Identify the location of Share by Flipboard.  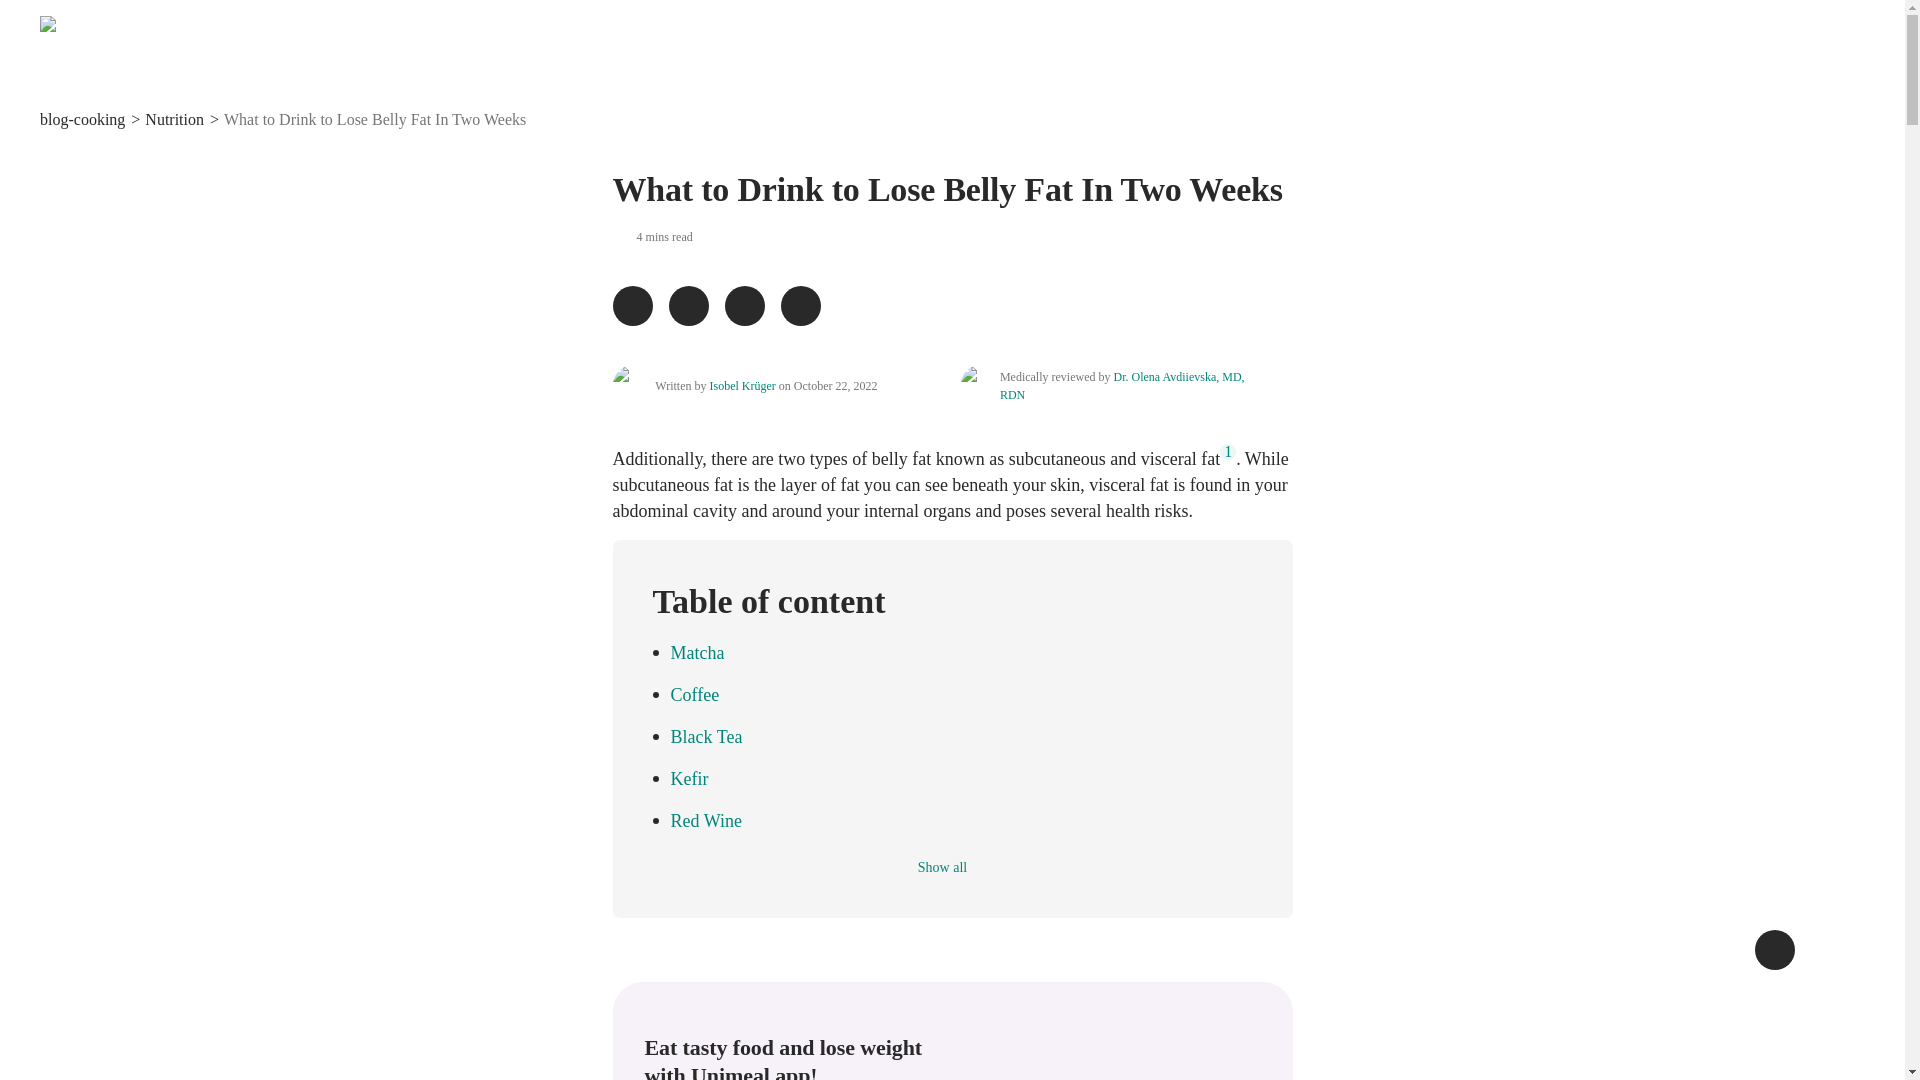
(744, 306).